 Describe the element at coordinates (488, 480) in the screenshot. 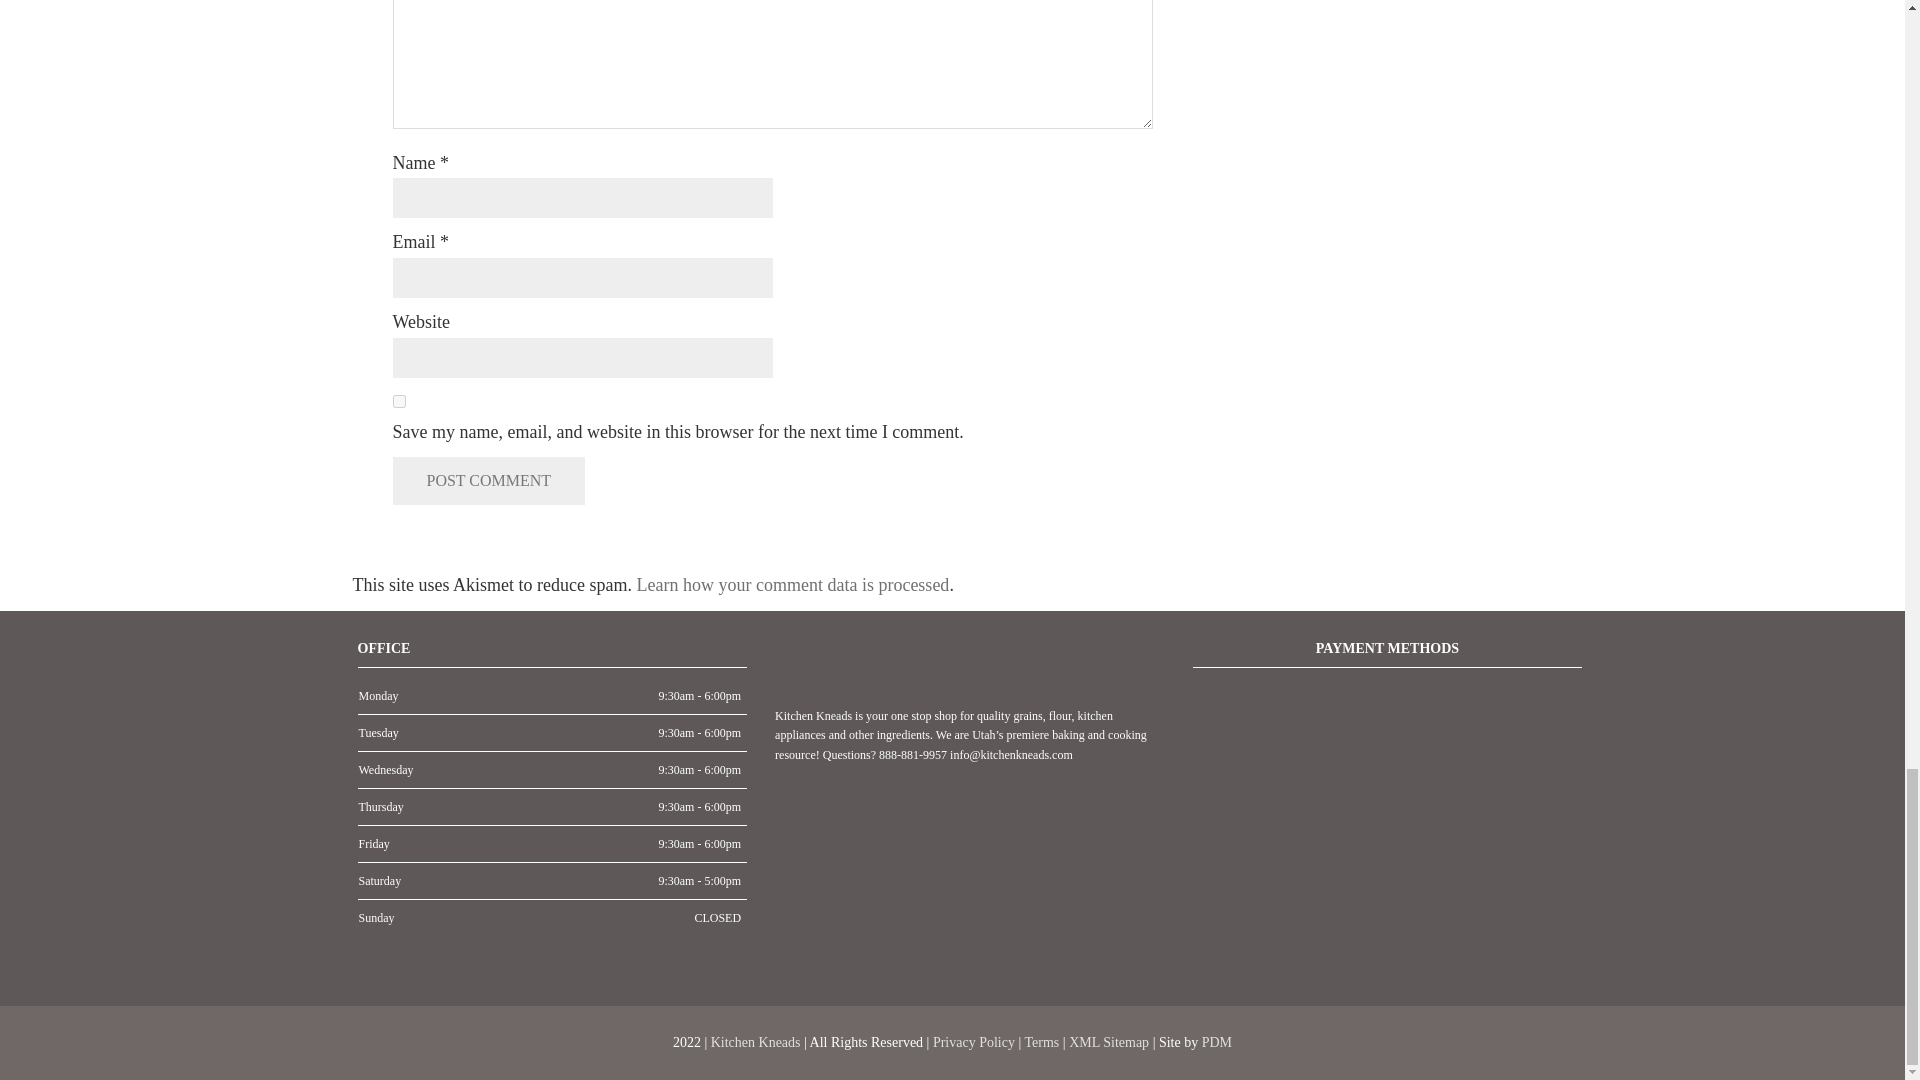

I see `Post Comment` at that location.